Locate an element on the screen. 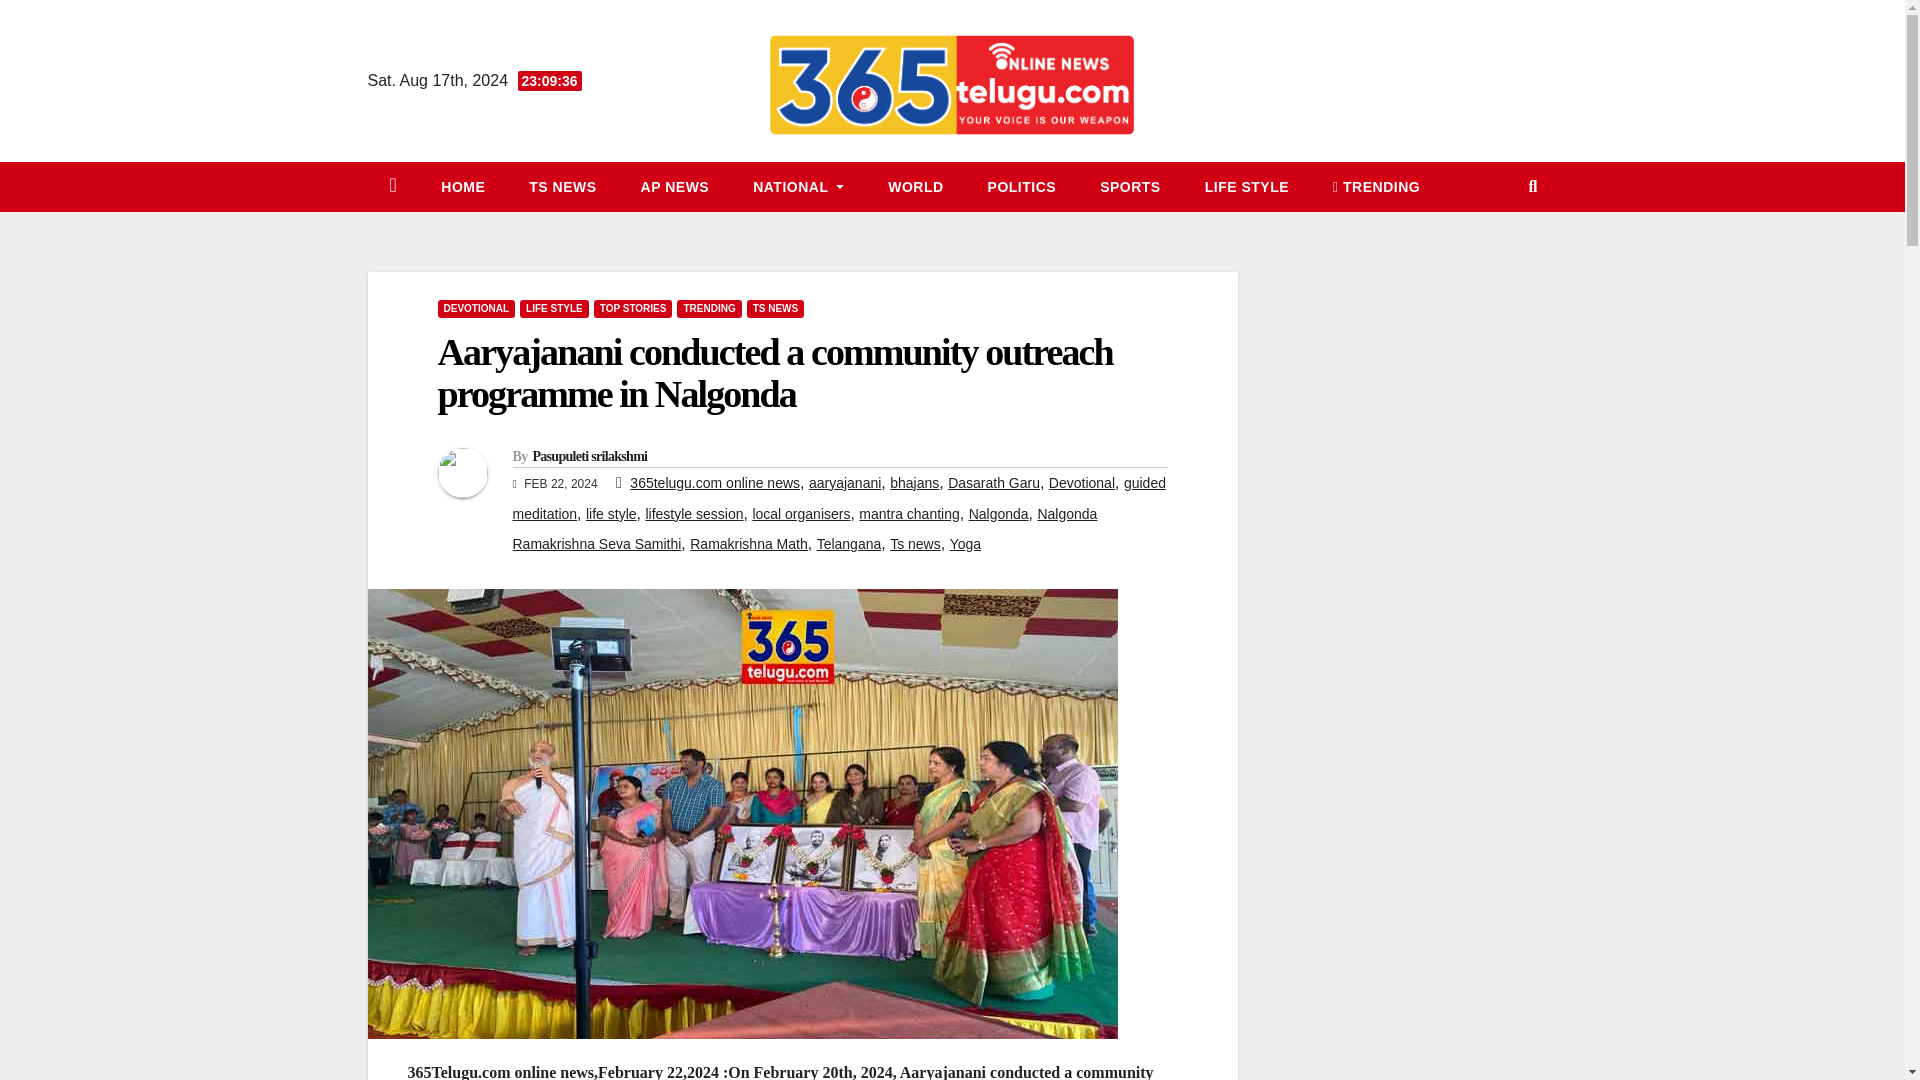  HOME is located at coordinates (462, 186).